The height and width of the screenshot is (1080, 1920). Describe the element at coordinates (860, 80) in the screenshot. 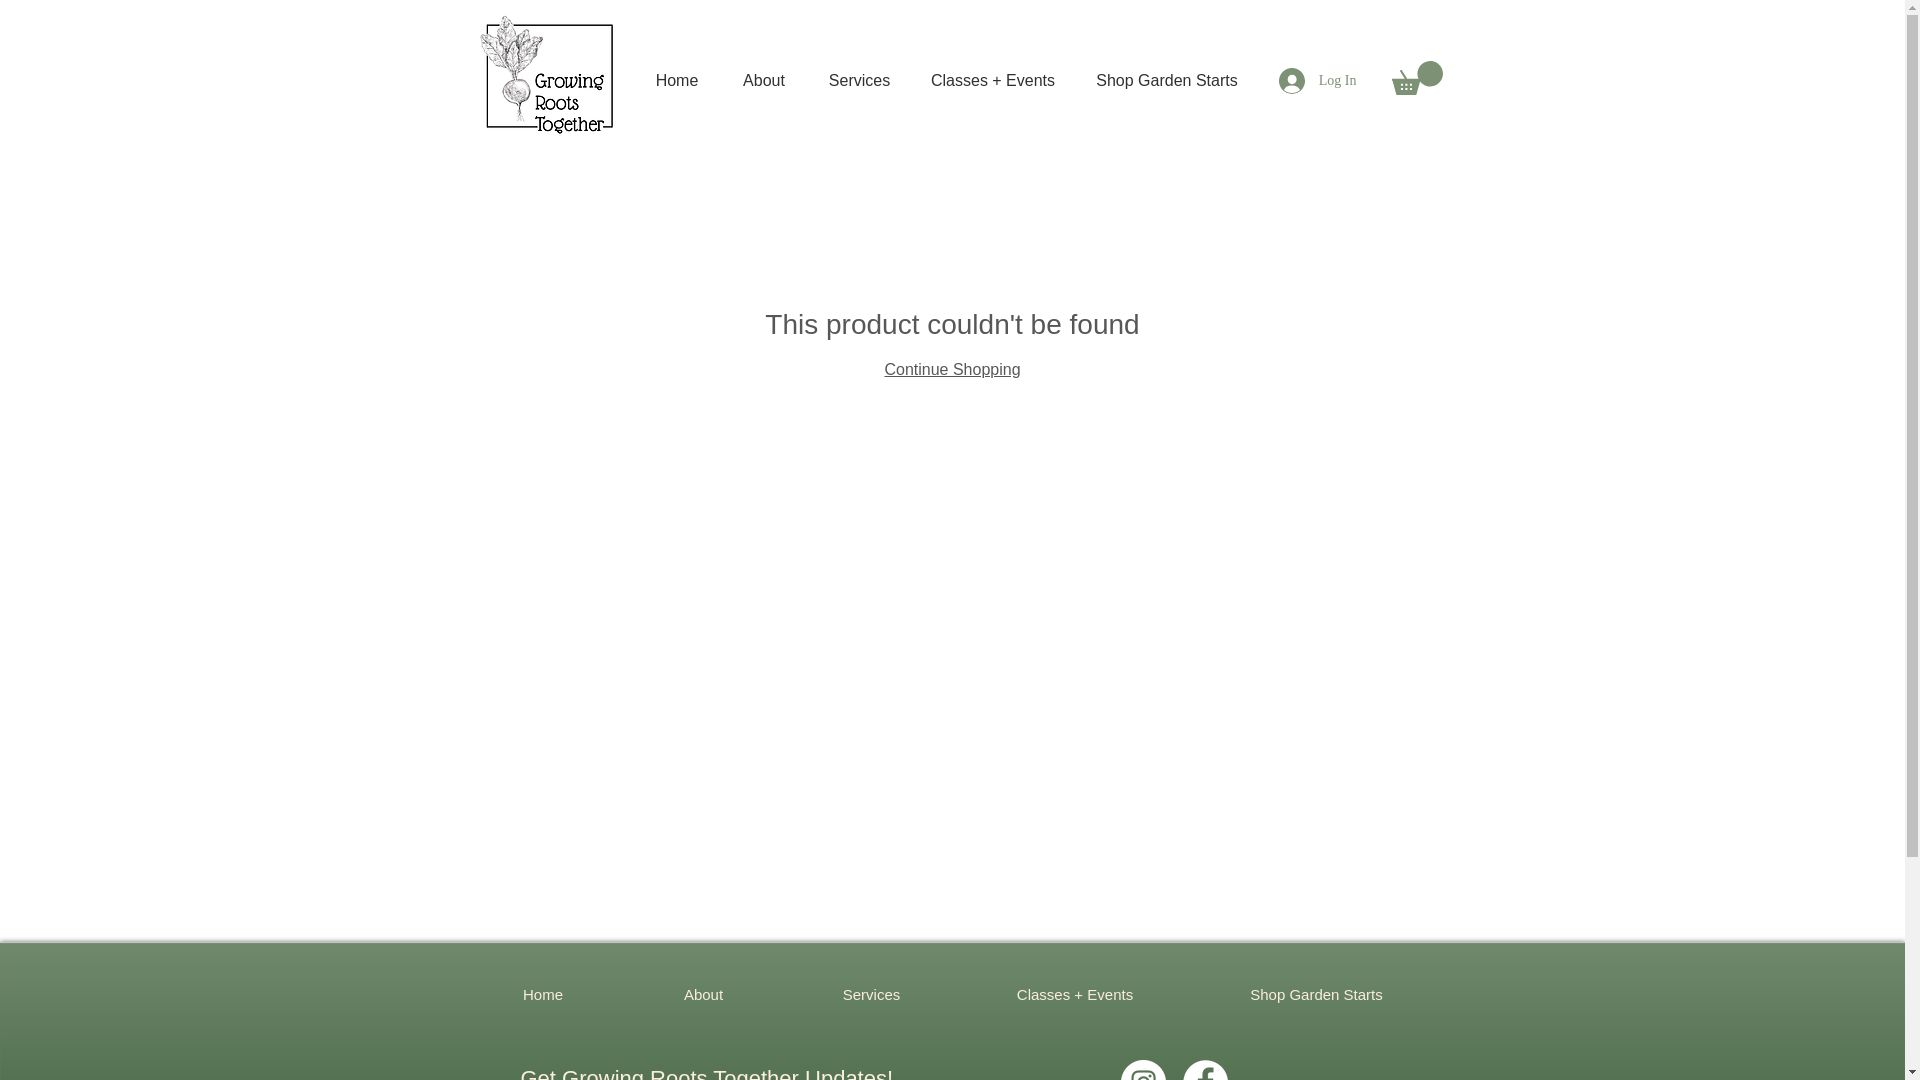

I see `Services` at that location.